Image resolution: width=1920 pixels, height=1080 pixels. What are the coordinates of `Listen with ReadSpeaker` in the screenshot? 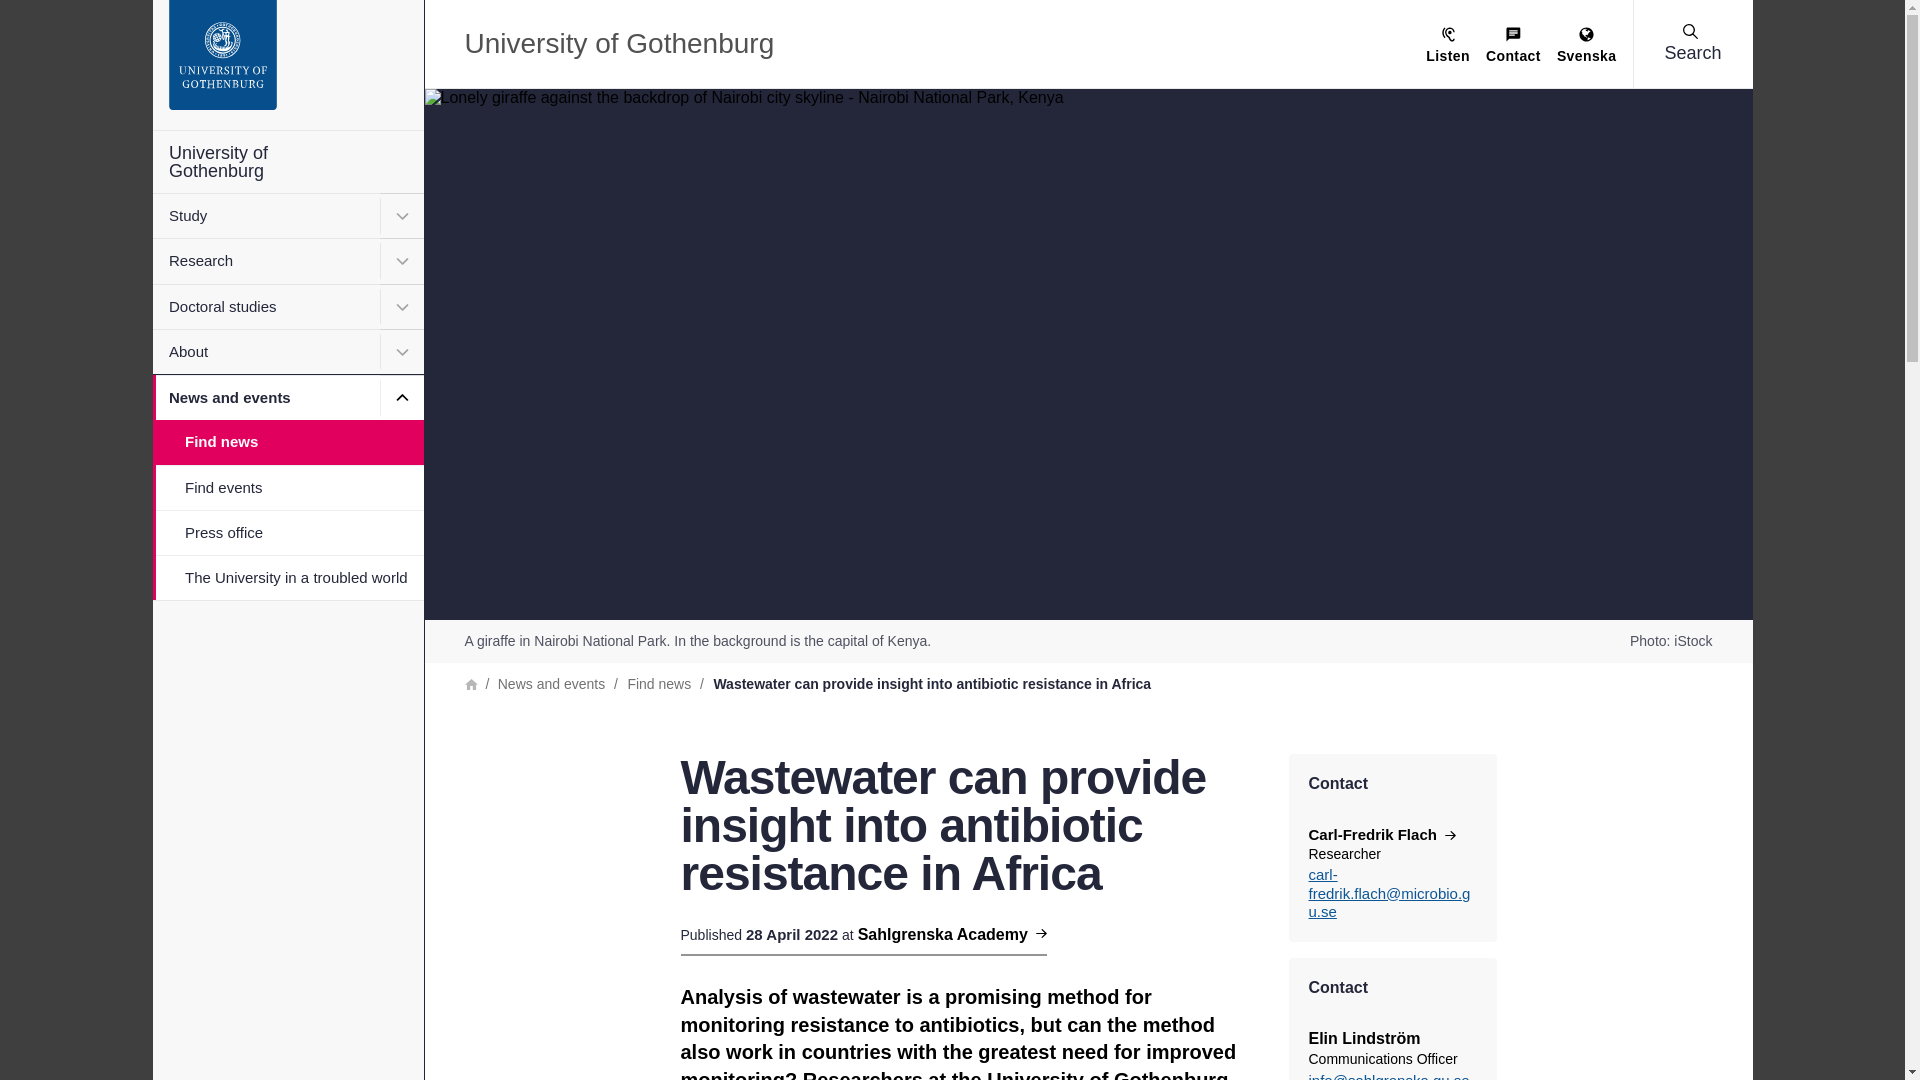 It's located at (1448, 46).